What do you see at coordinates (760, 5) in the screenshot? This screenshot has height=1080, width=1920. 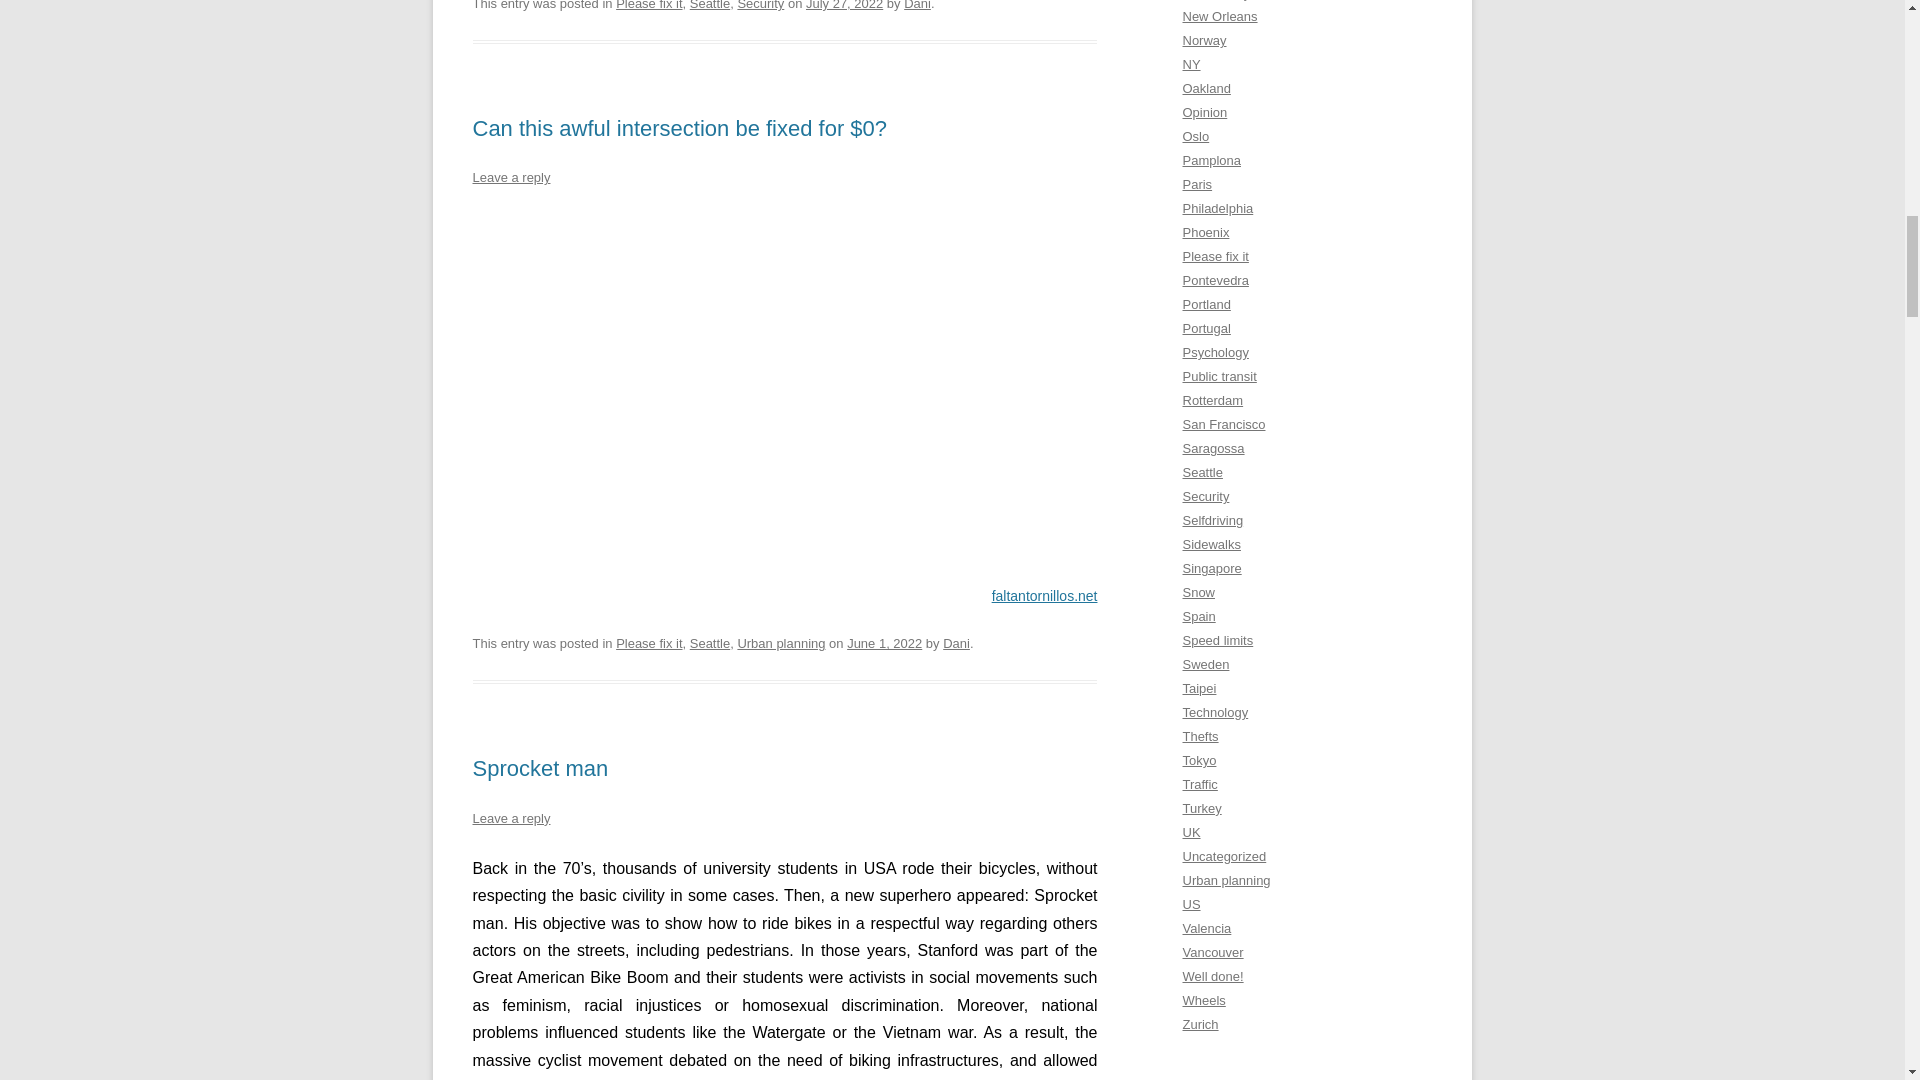 I see `Security` at bounding box center [760, 5].